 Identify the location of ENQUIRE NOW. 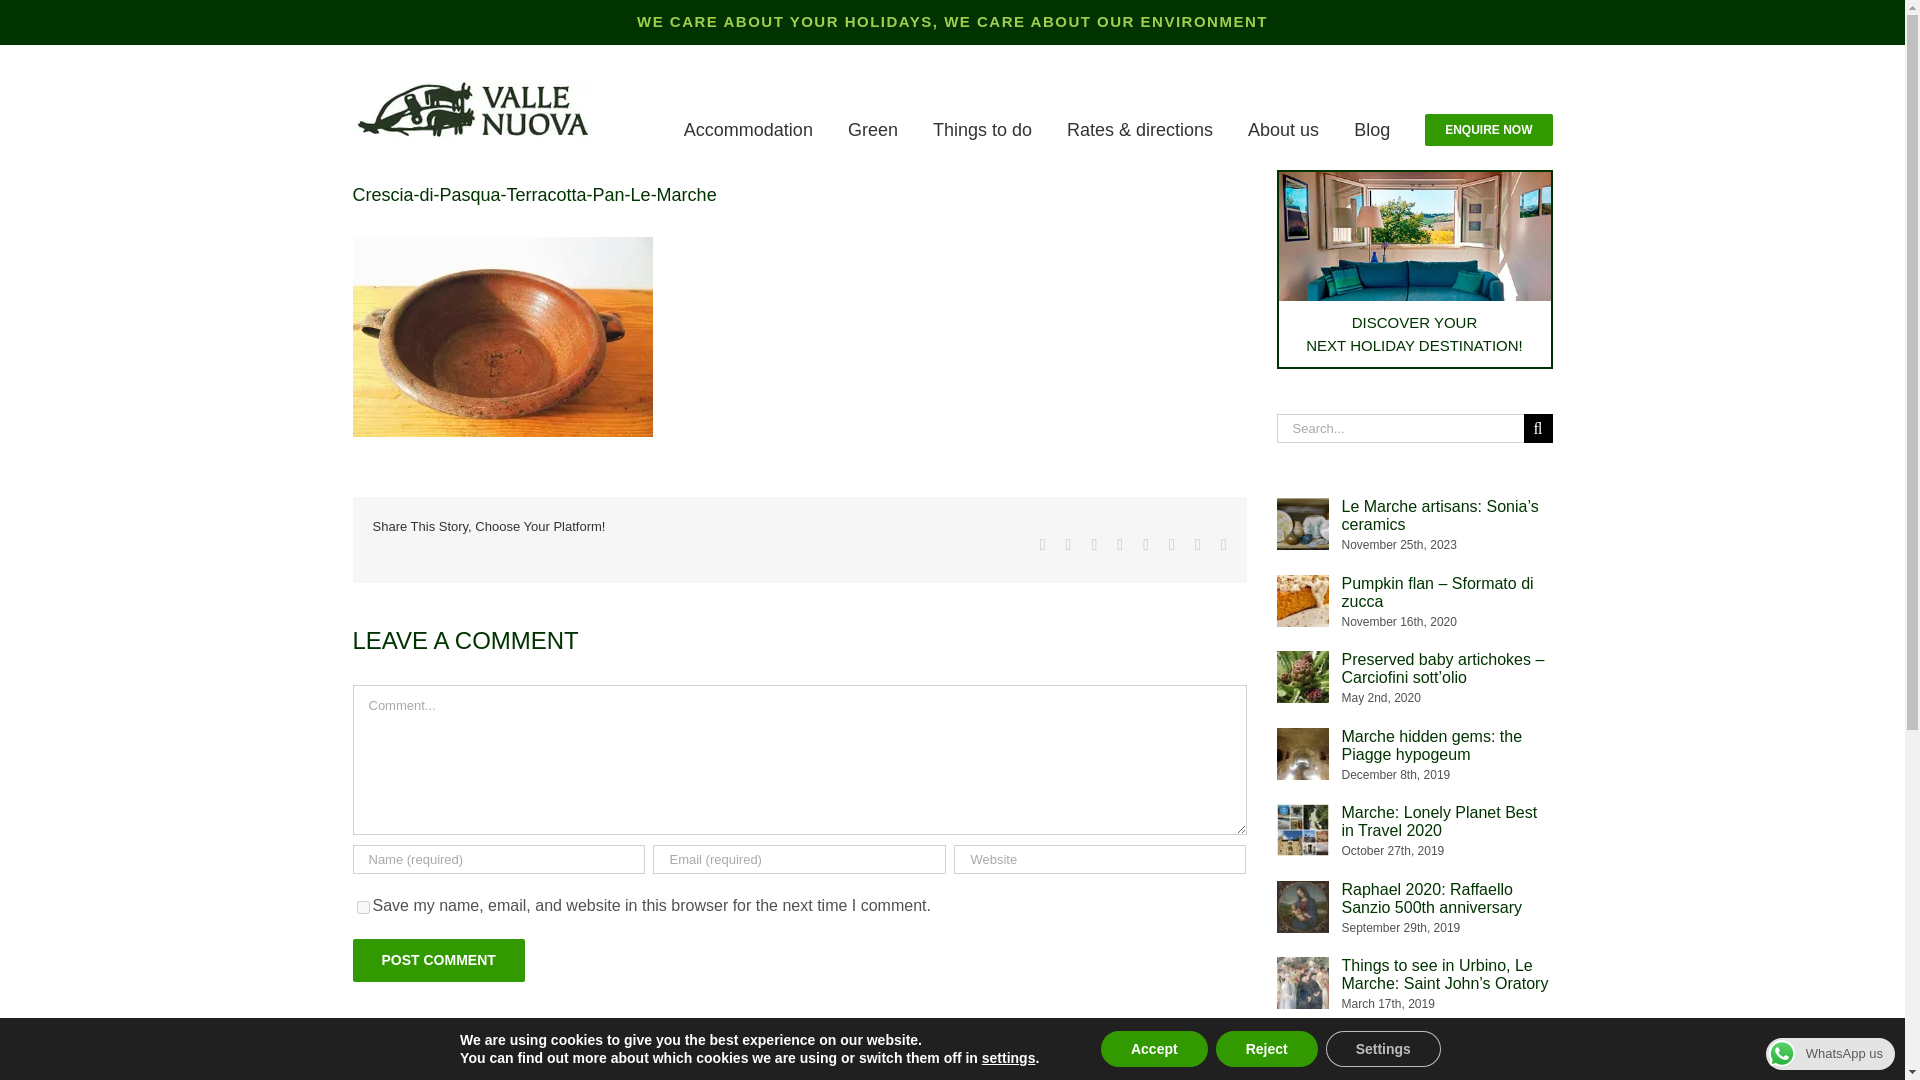
(1488, 130).